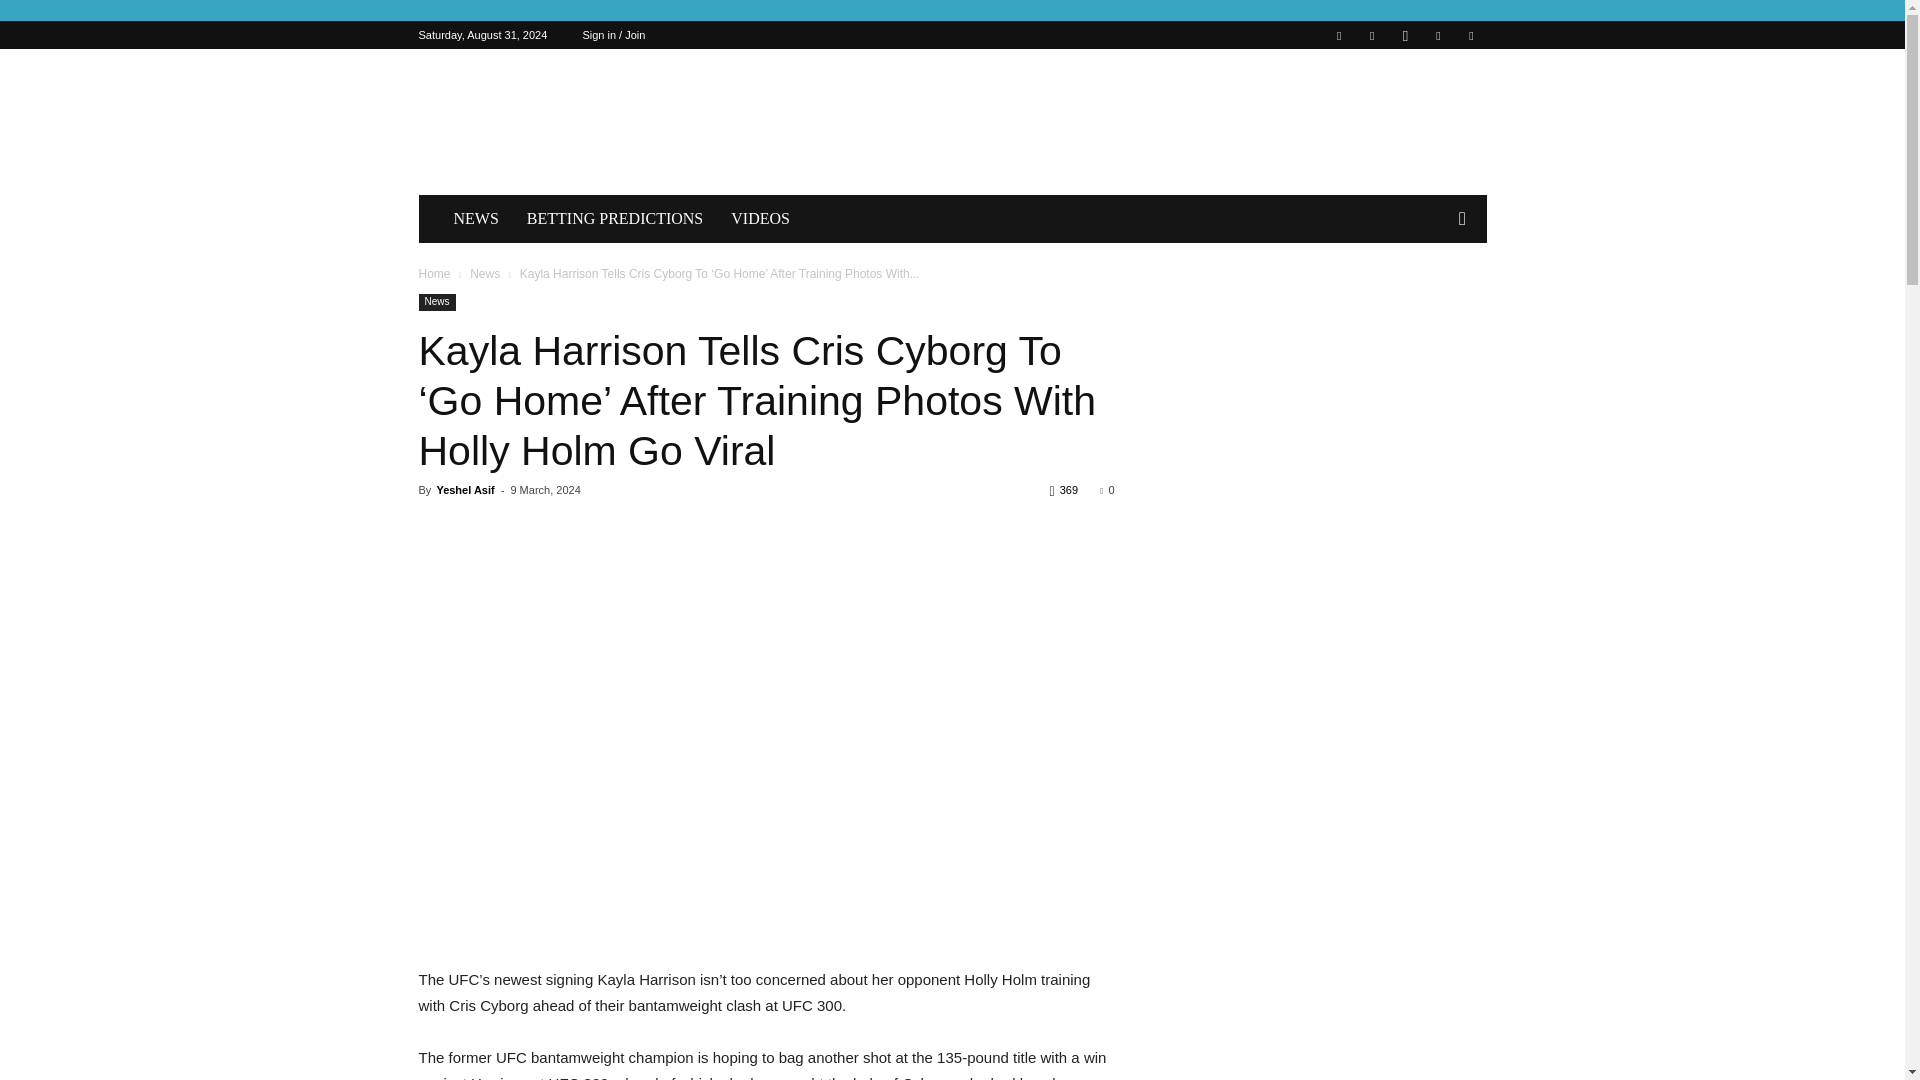 The width and height of the screenshot is (1920, 1080). What do you see at coordinates (1338, 34) in the screenshot?
I see `Facebook` at bounding box center [1338, 34].